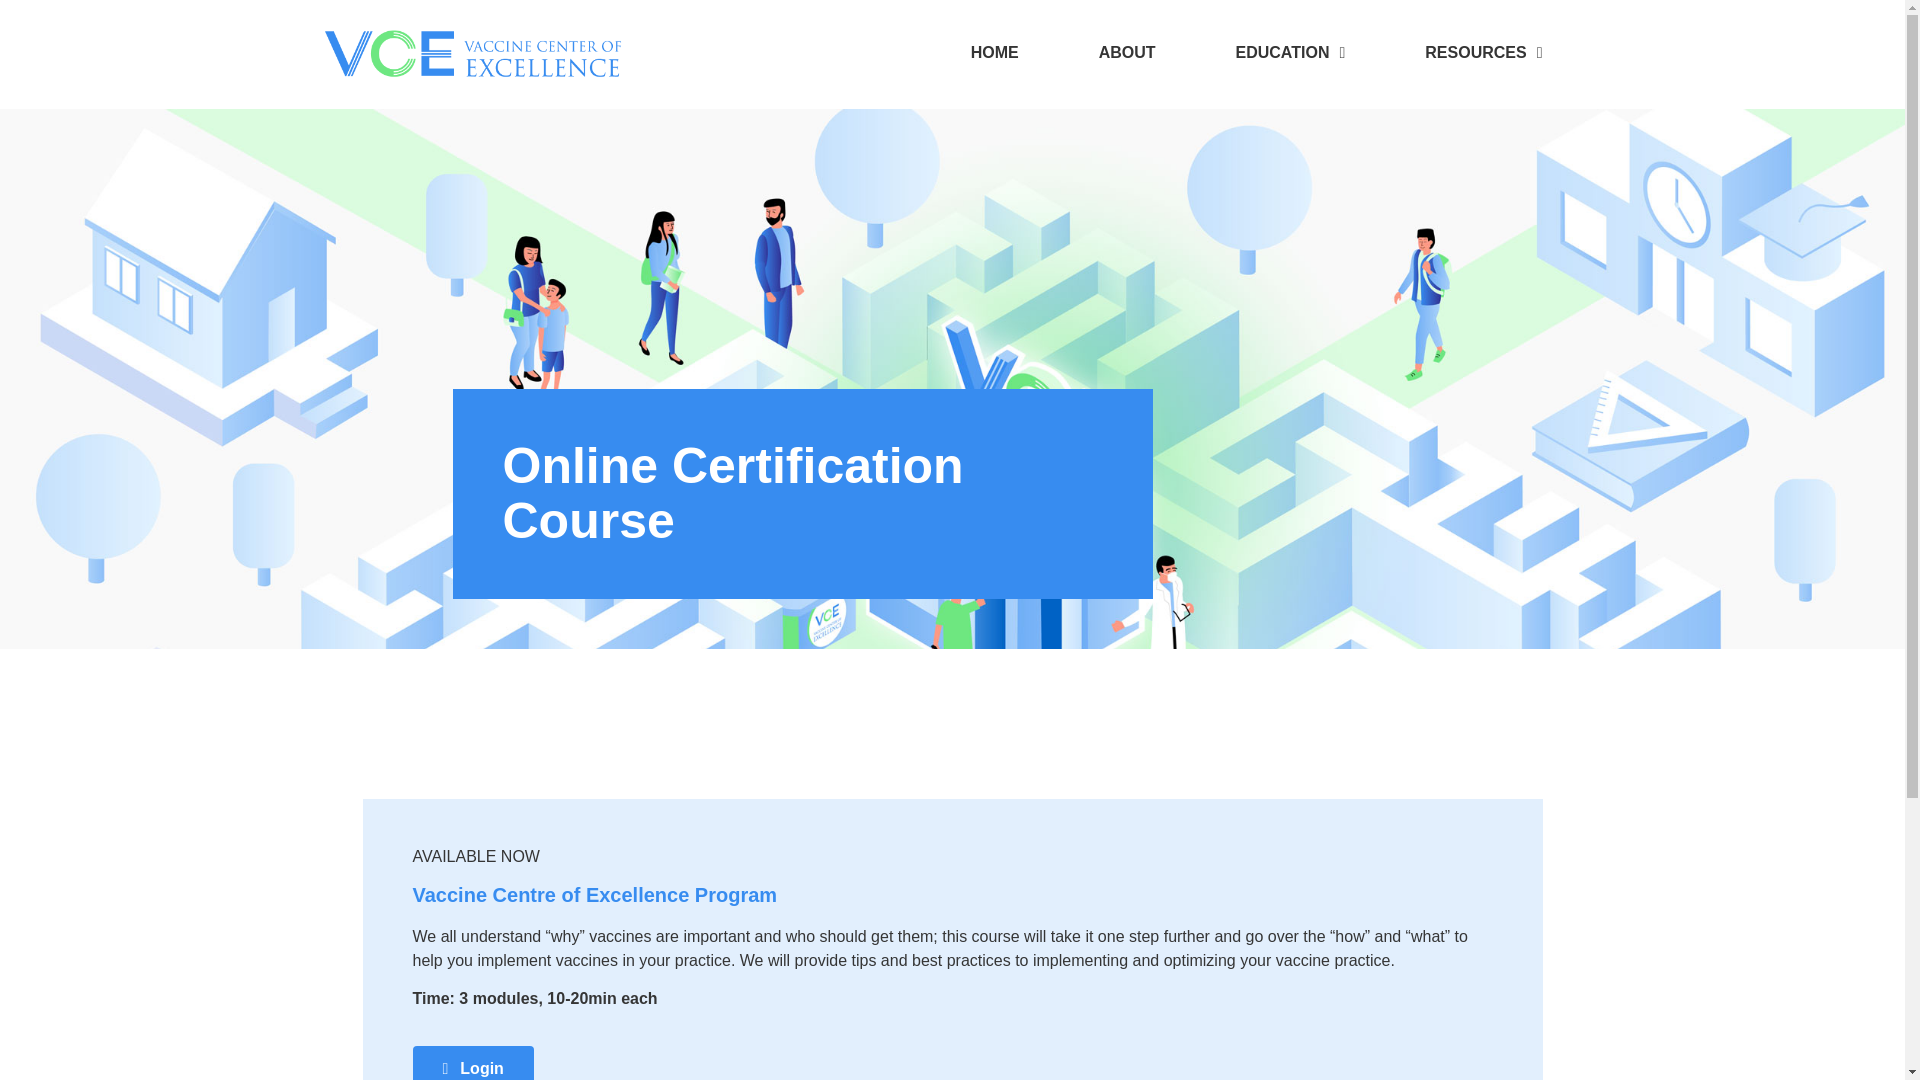 Image resolution: width=1920 pixels, height=1080 pixels. What do you see at coordinates (995, 52) in the screenshot?
I see `HOME` at bounding box center [995, 52].